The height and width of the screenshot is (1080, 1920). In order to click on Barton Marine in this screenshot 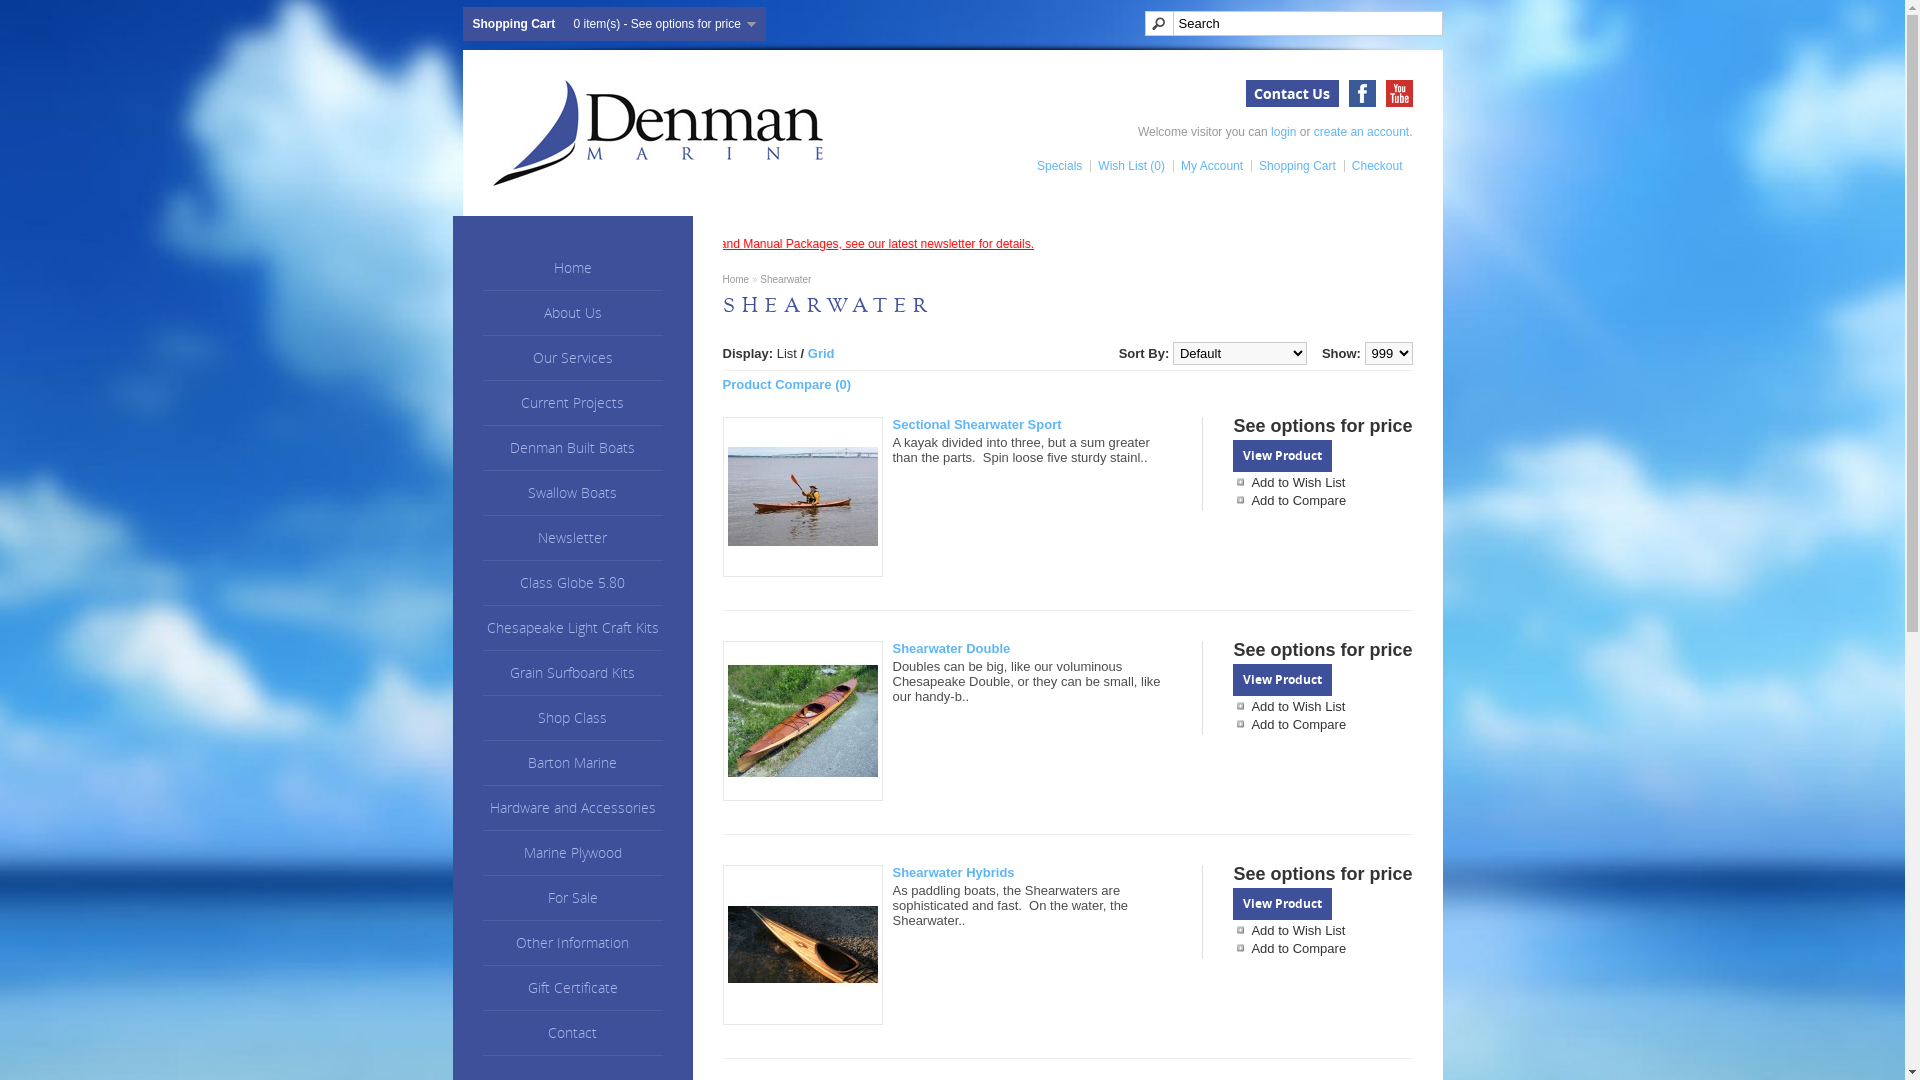, I will do `click(572, 764)`.